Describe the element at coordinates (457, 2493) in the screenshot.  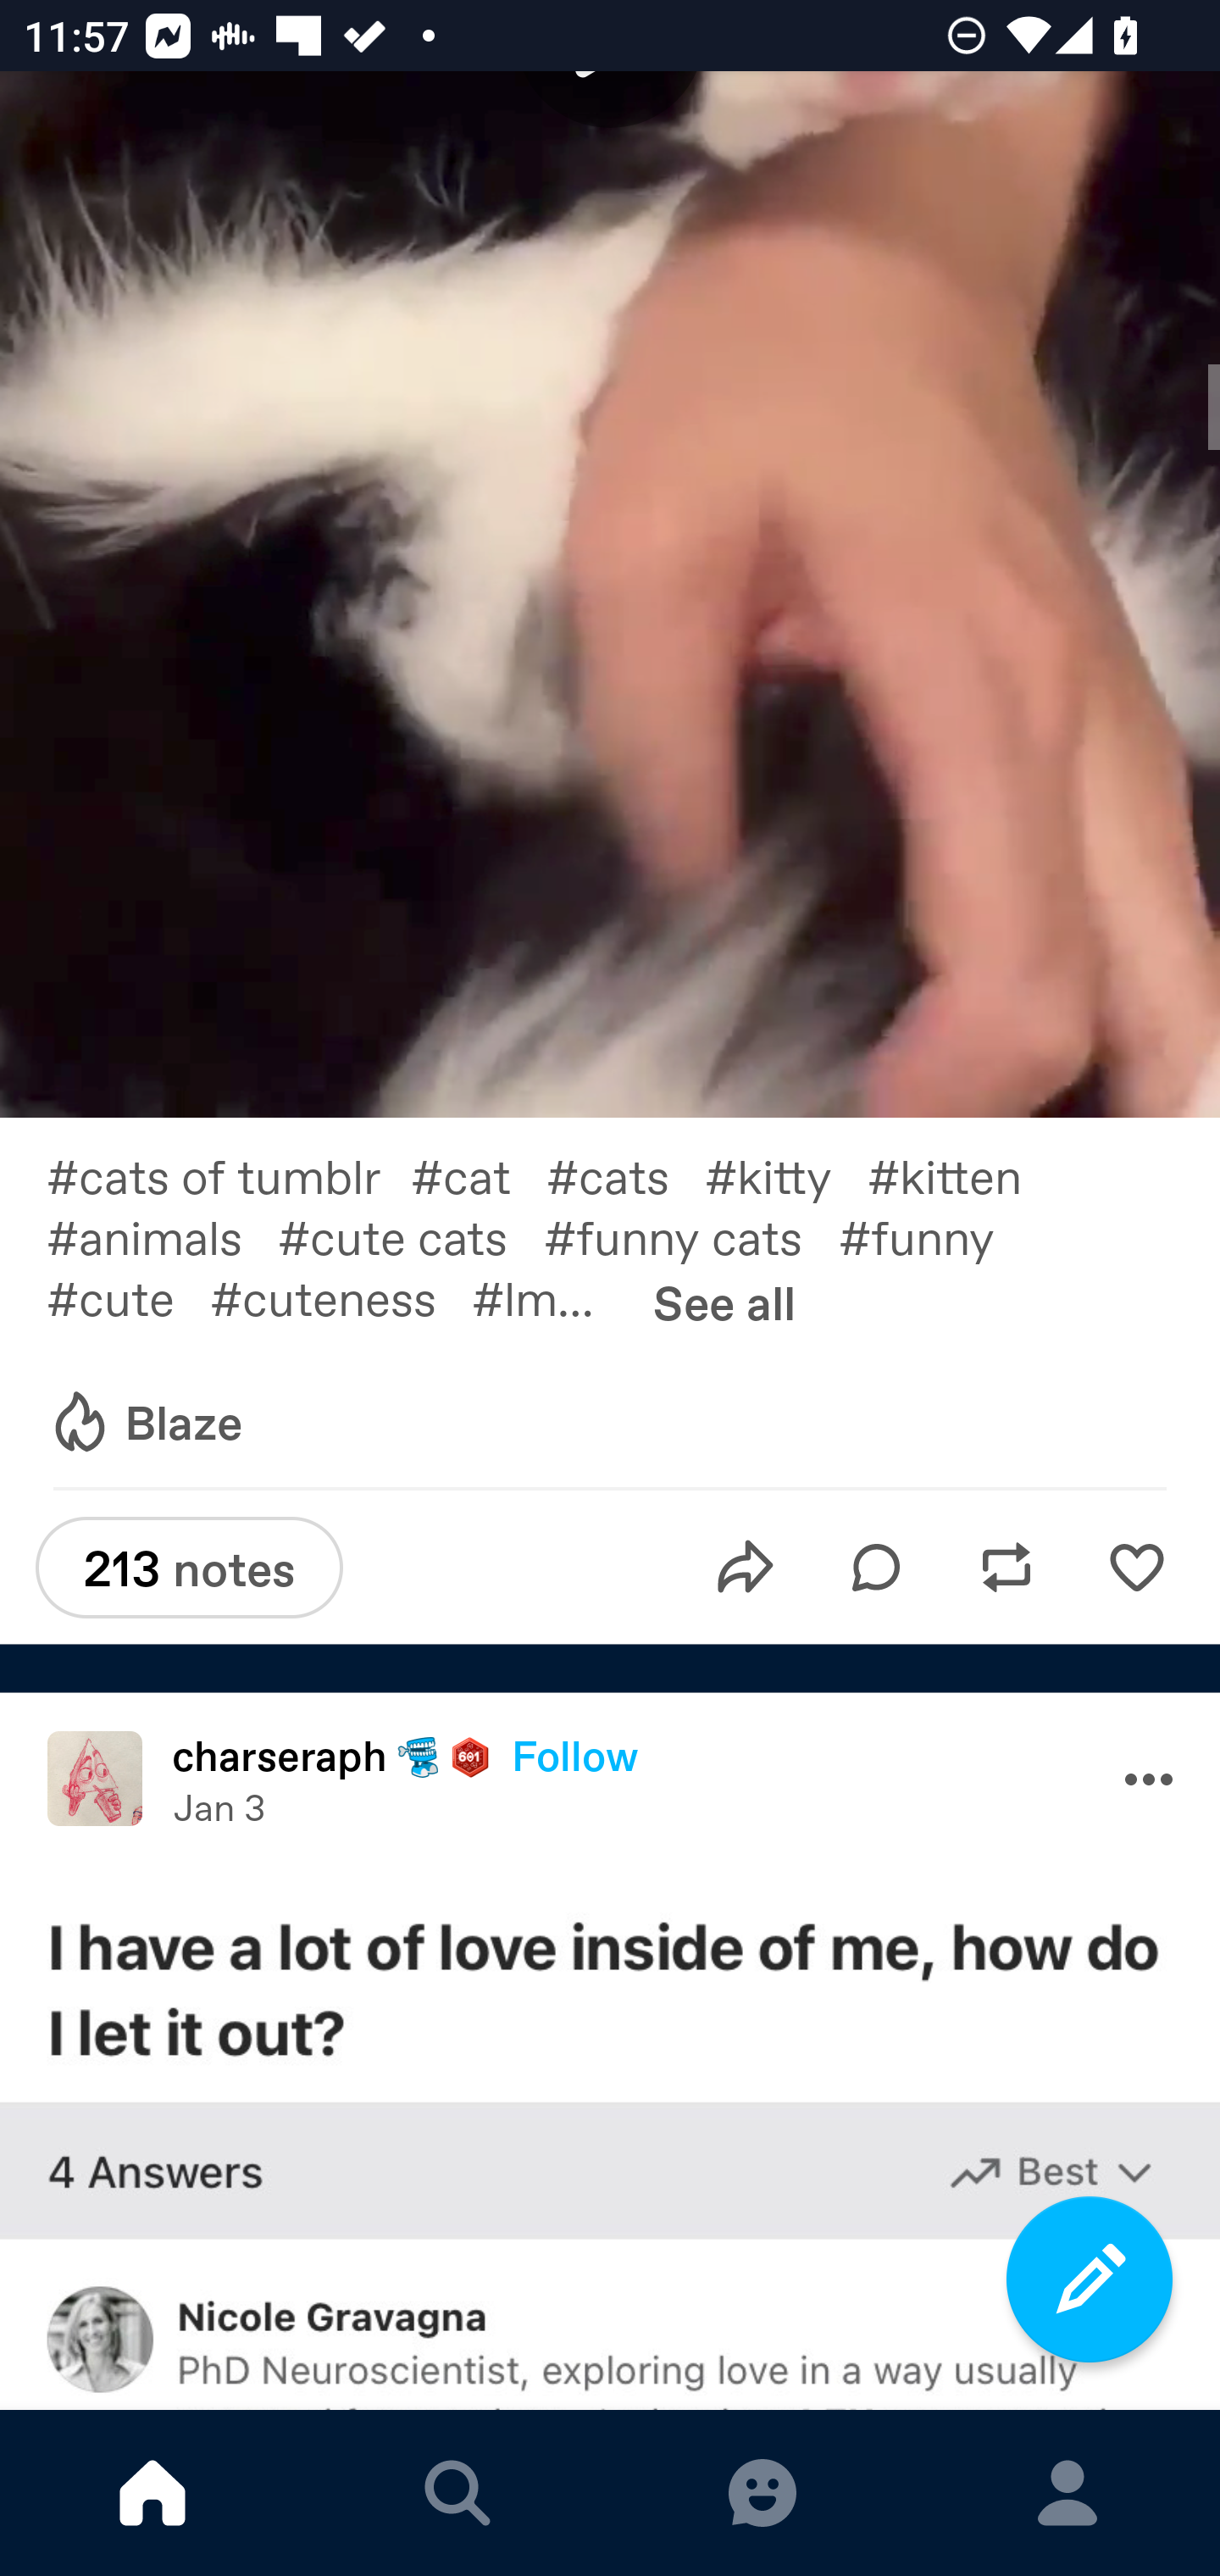
I see `EXPLORE` at that location.